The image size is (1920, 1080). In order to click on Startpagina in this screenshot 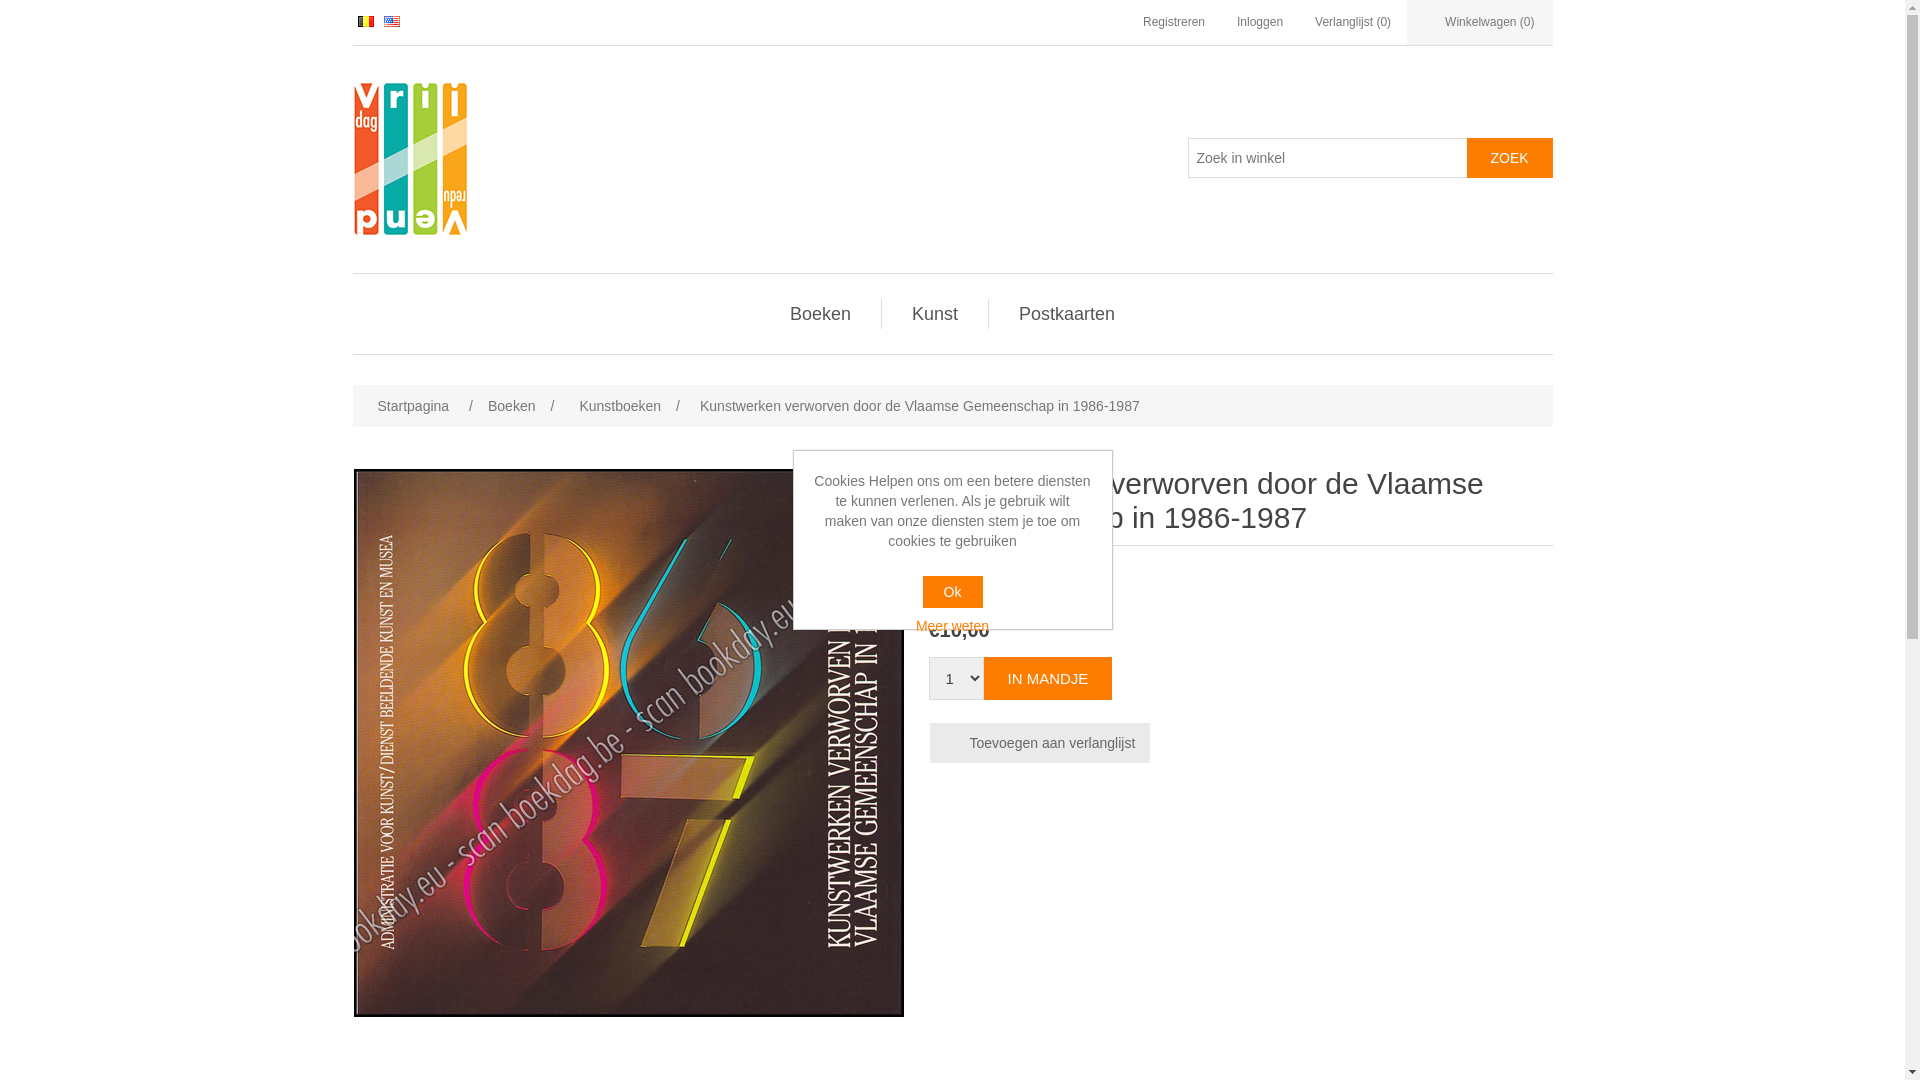, I will do `click(413, 406)`.